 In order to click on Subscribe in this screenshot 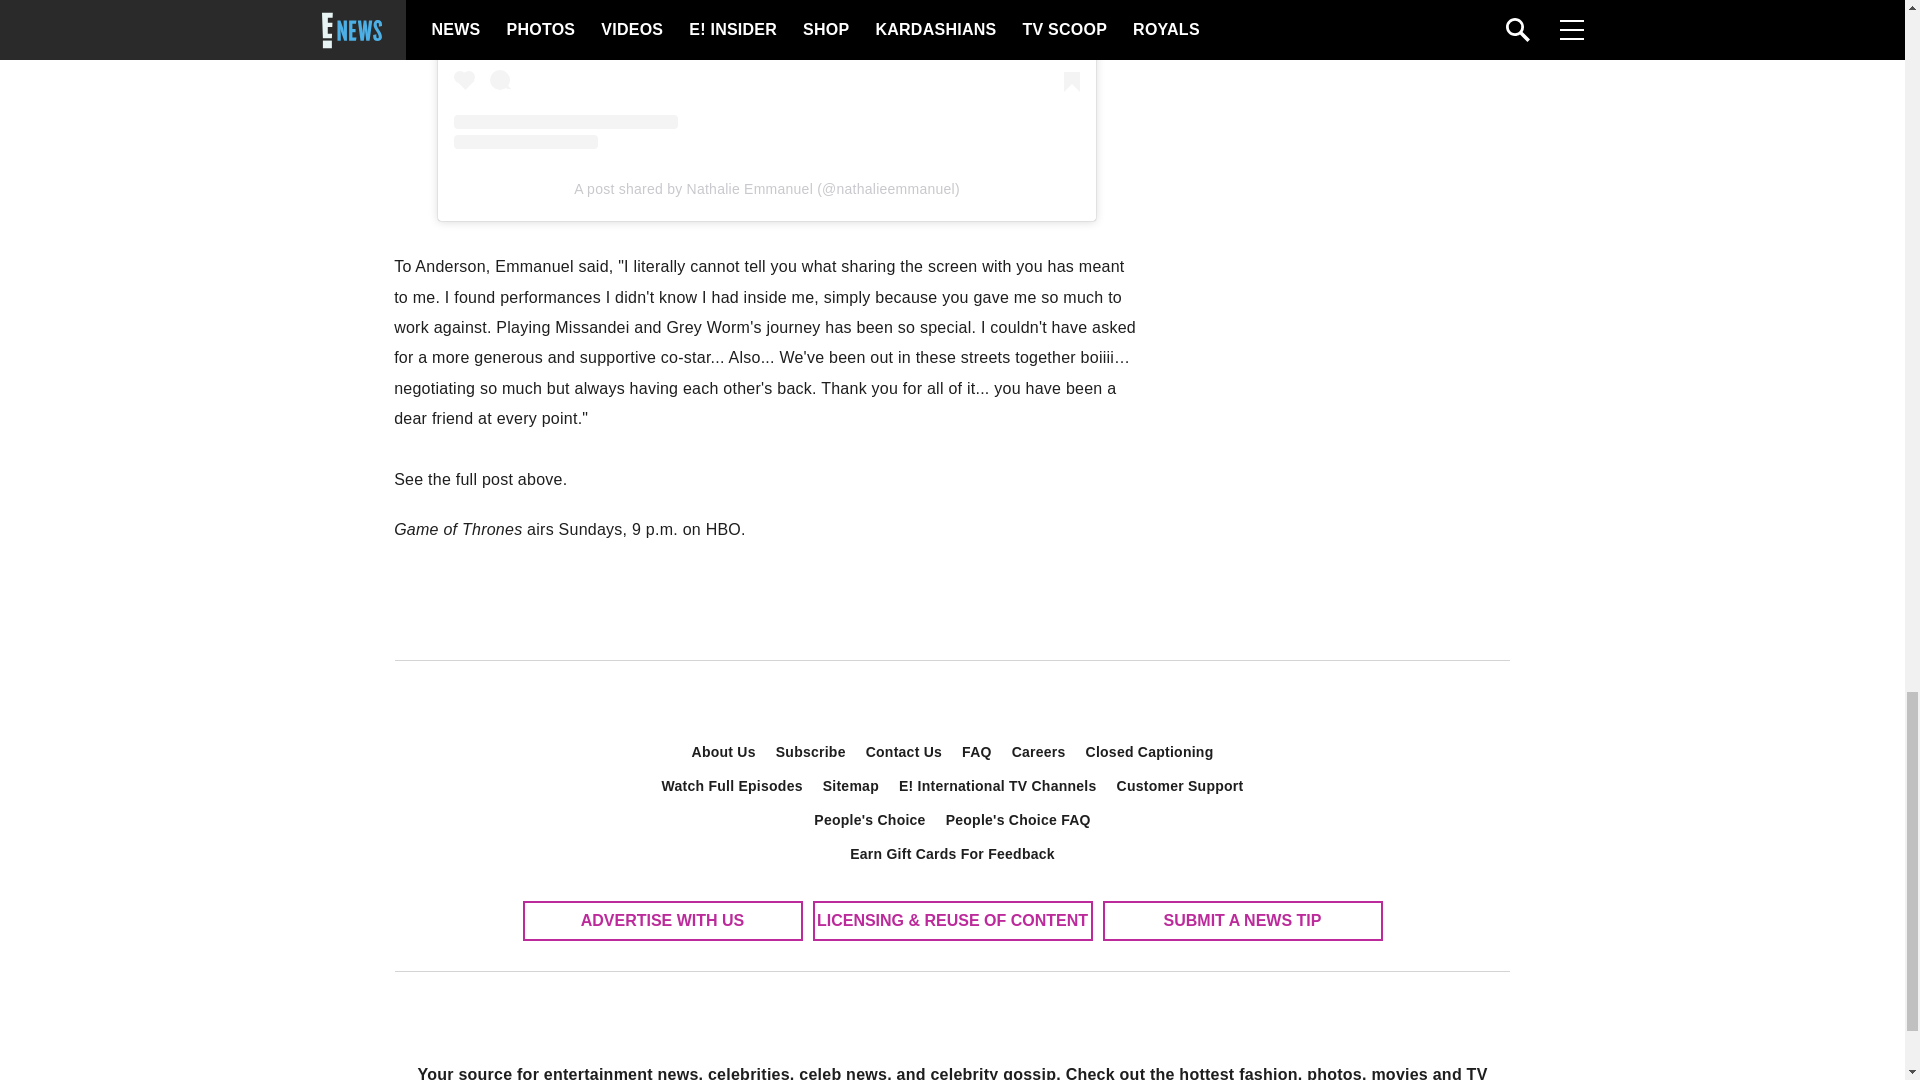, I will do `click(811, 752)`.